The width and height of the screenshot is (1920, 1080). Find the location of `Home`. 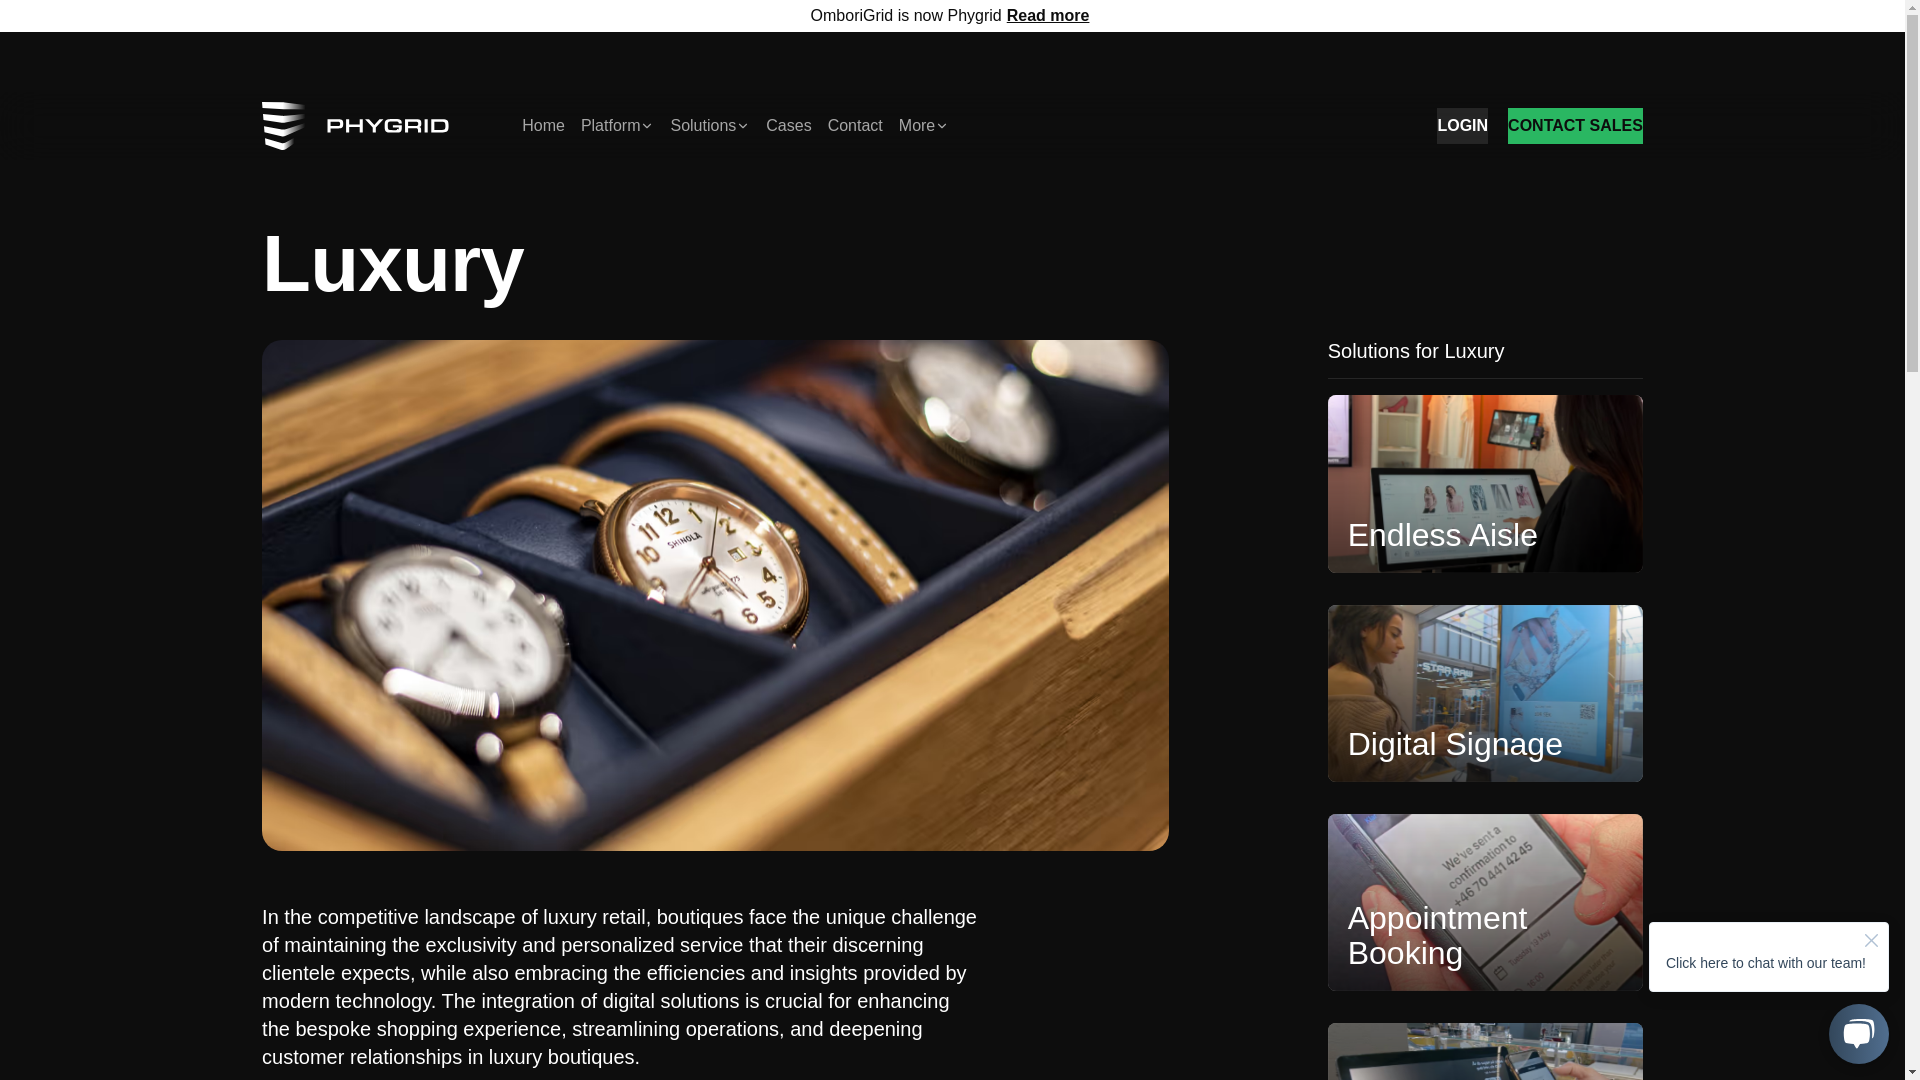

Home is located at coordinates (543, 126).